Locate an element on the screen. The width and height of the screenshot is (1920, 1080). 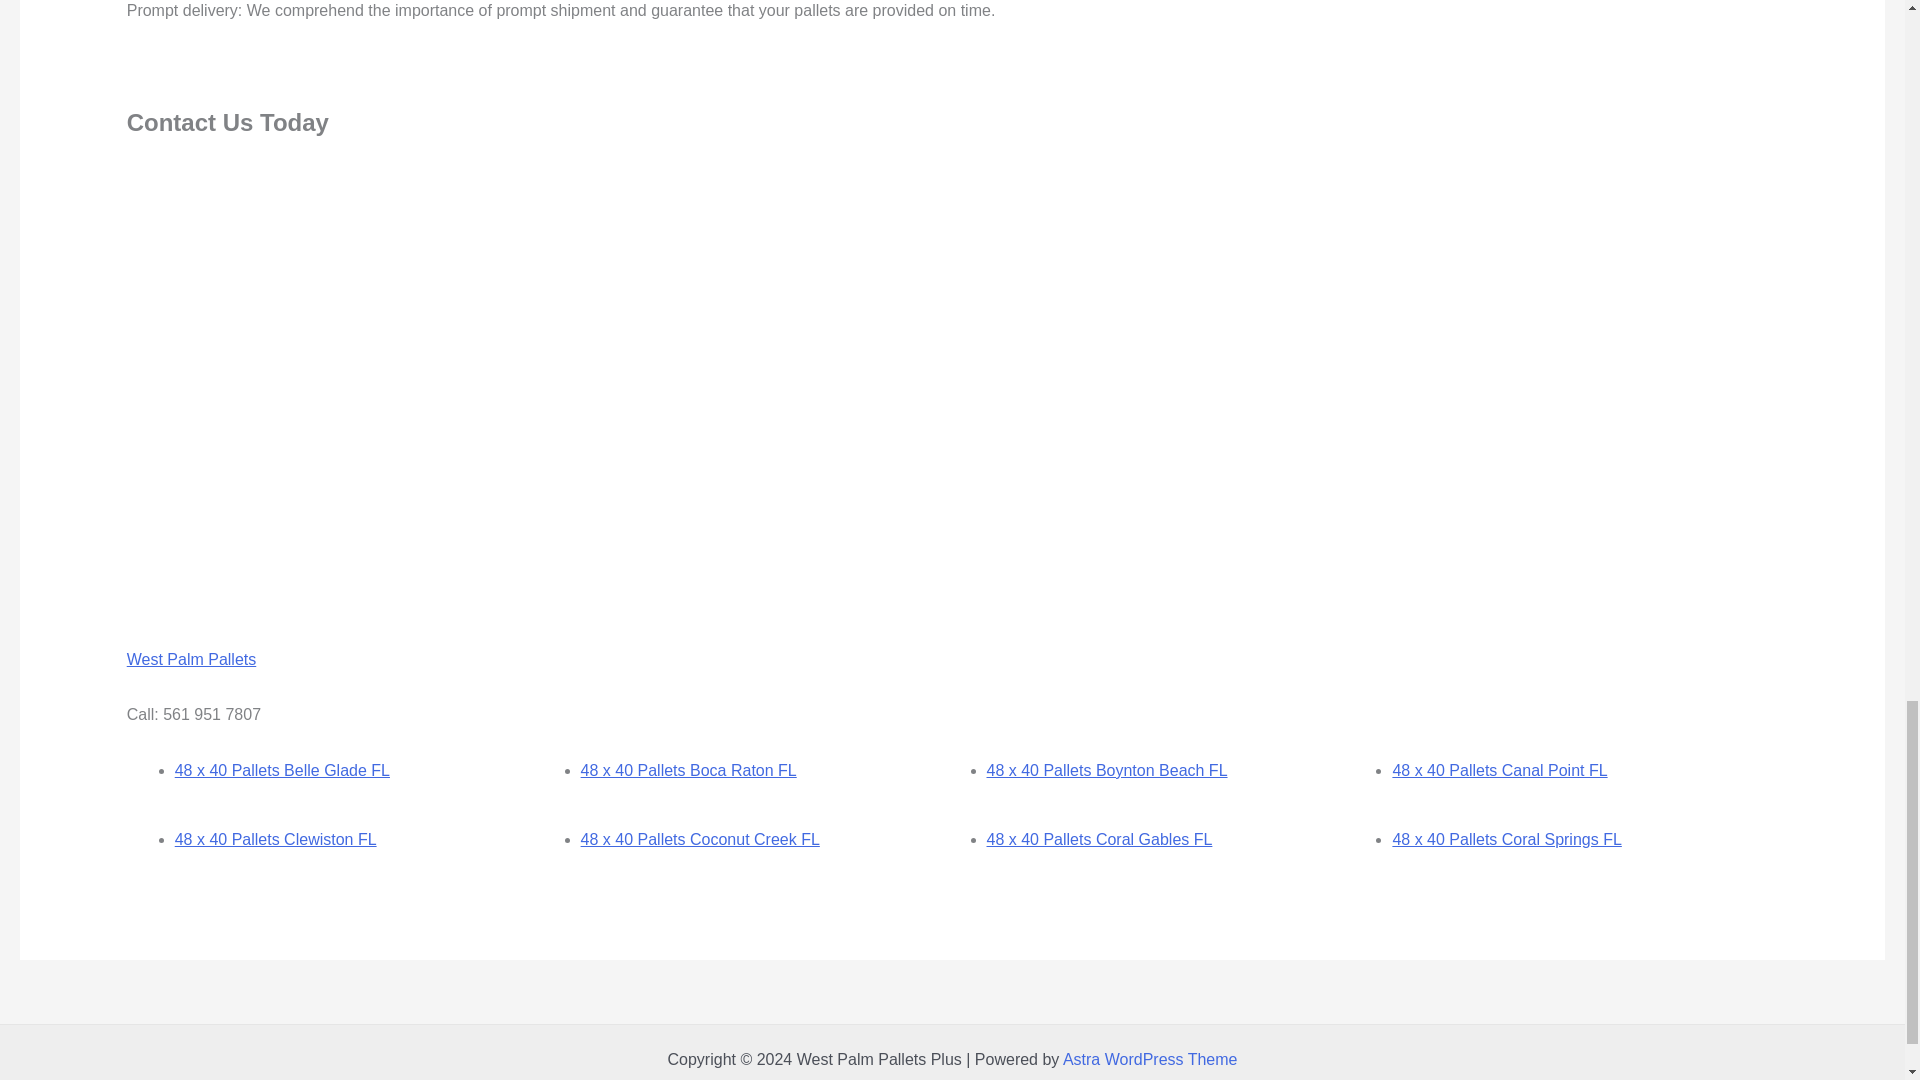
48 x 40 Pallets Canal Point FL is located at coordinates (1500, 770).